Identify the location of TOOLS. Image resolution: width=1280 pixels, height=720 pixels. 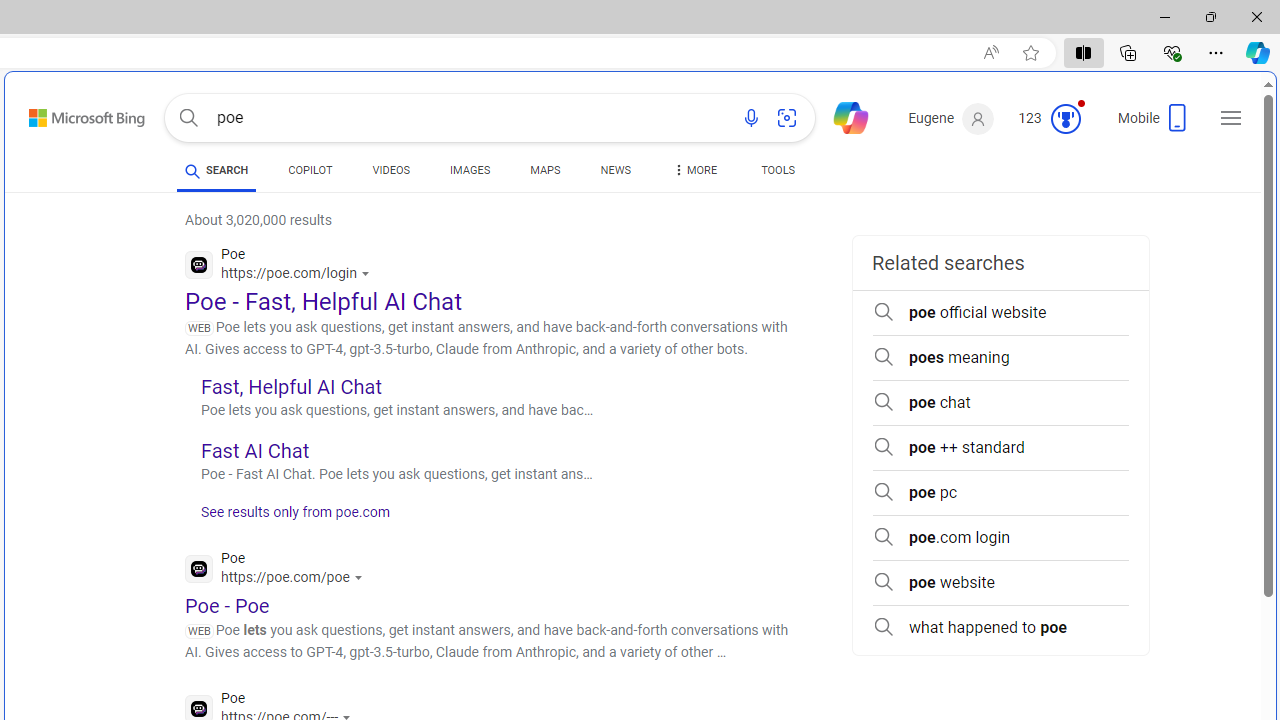
(778, 174).